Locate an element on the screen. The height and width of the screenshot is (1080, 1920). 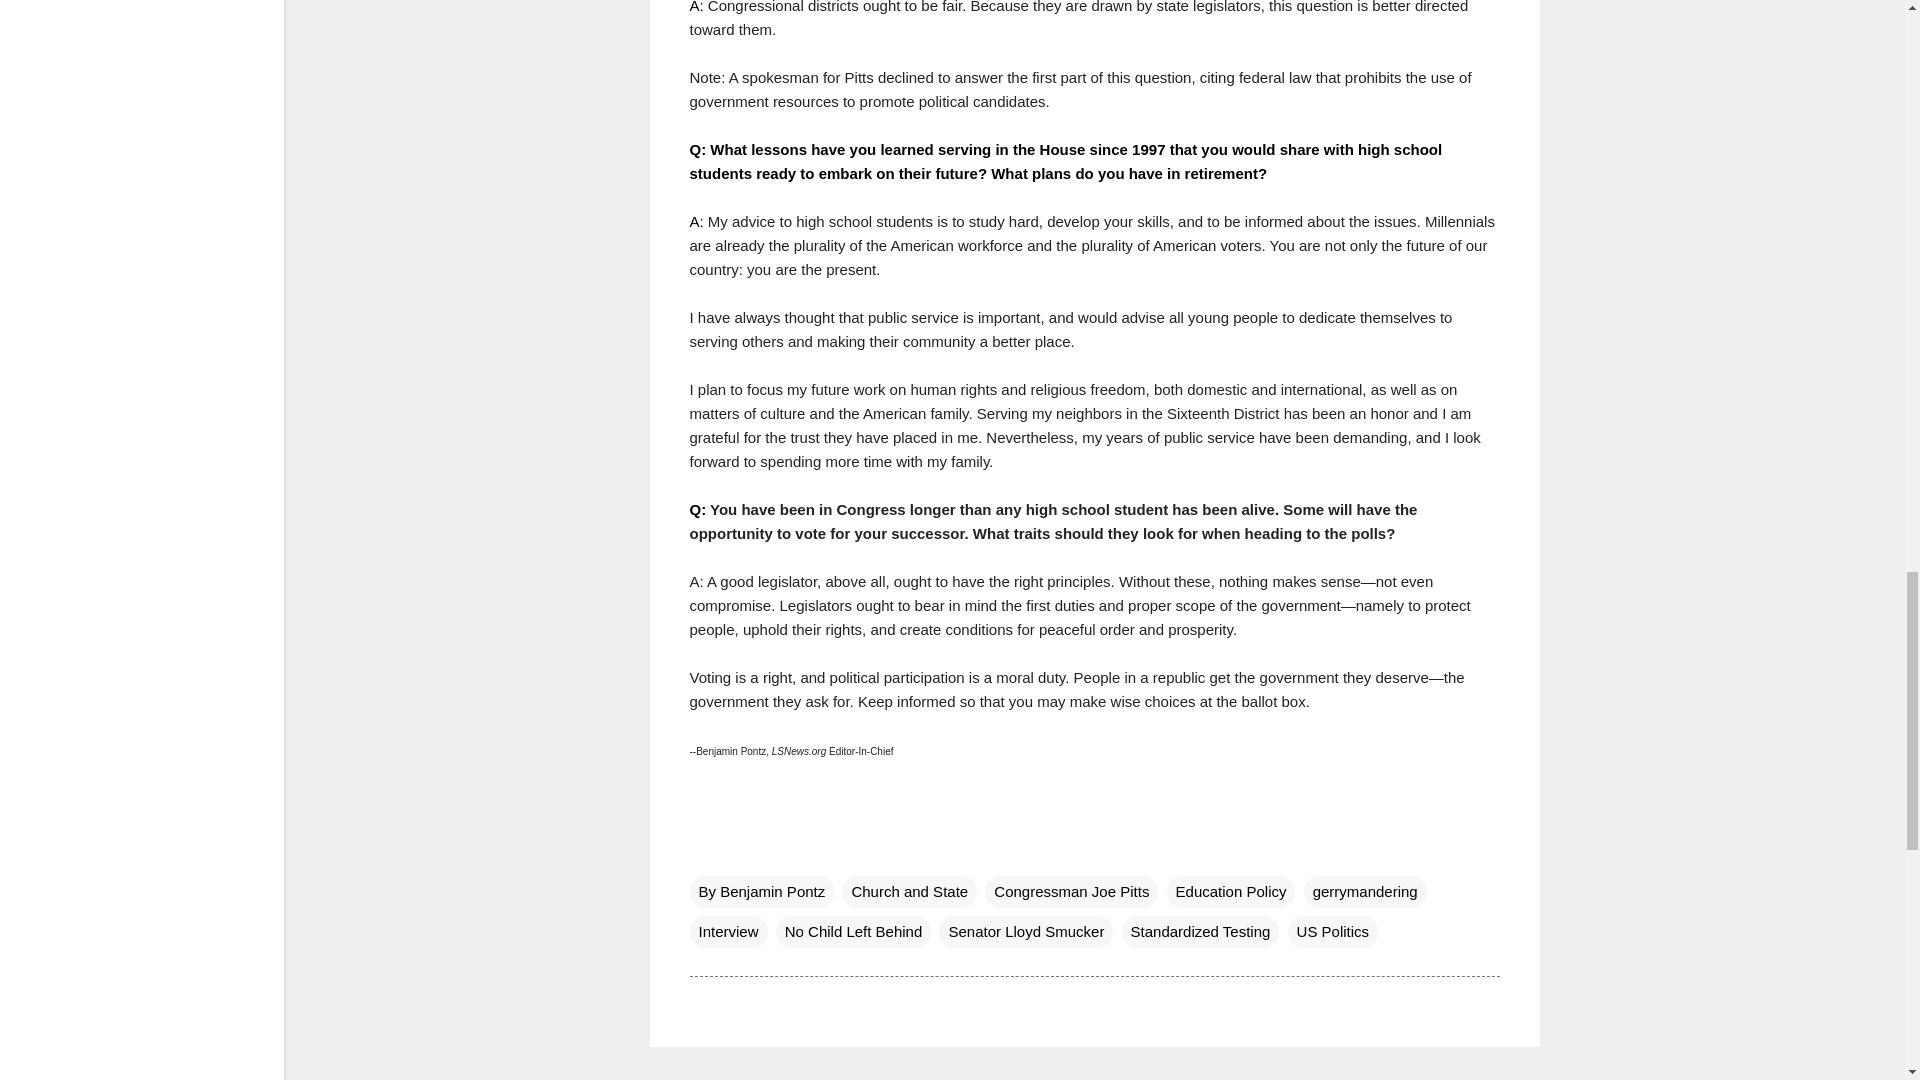
Senator Lloyd Smucker is located at coordinates (1026, 932).